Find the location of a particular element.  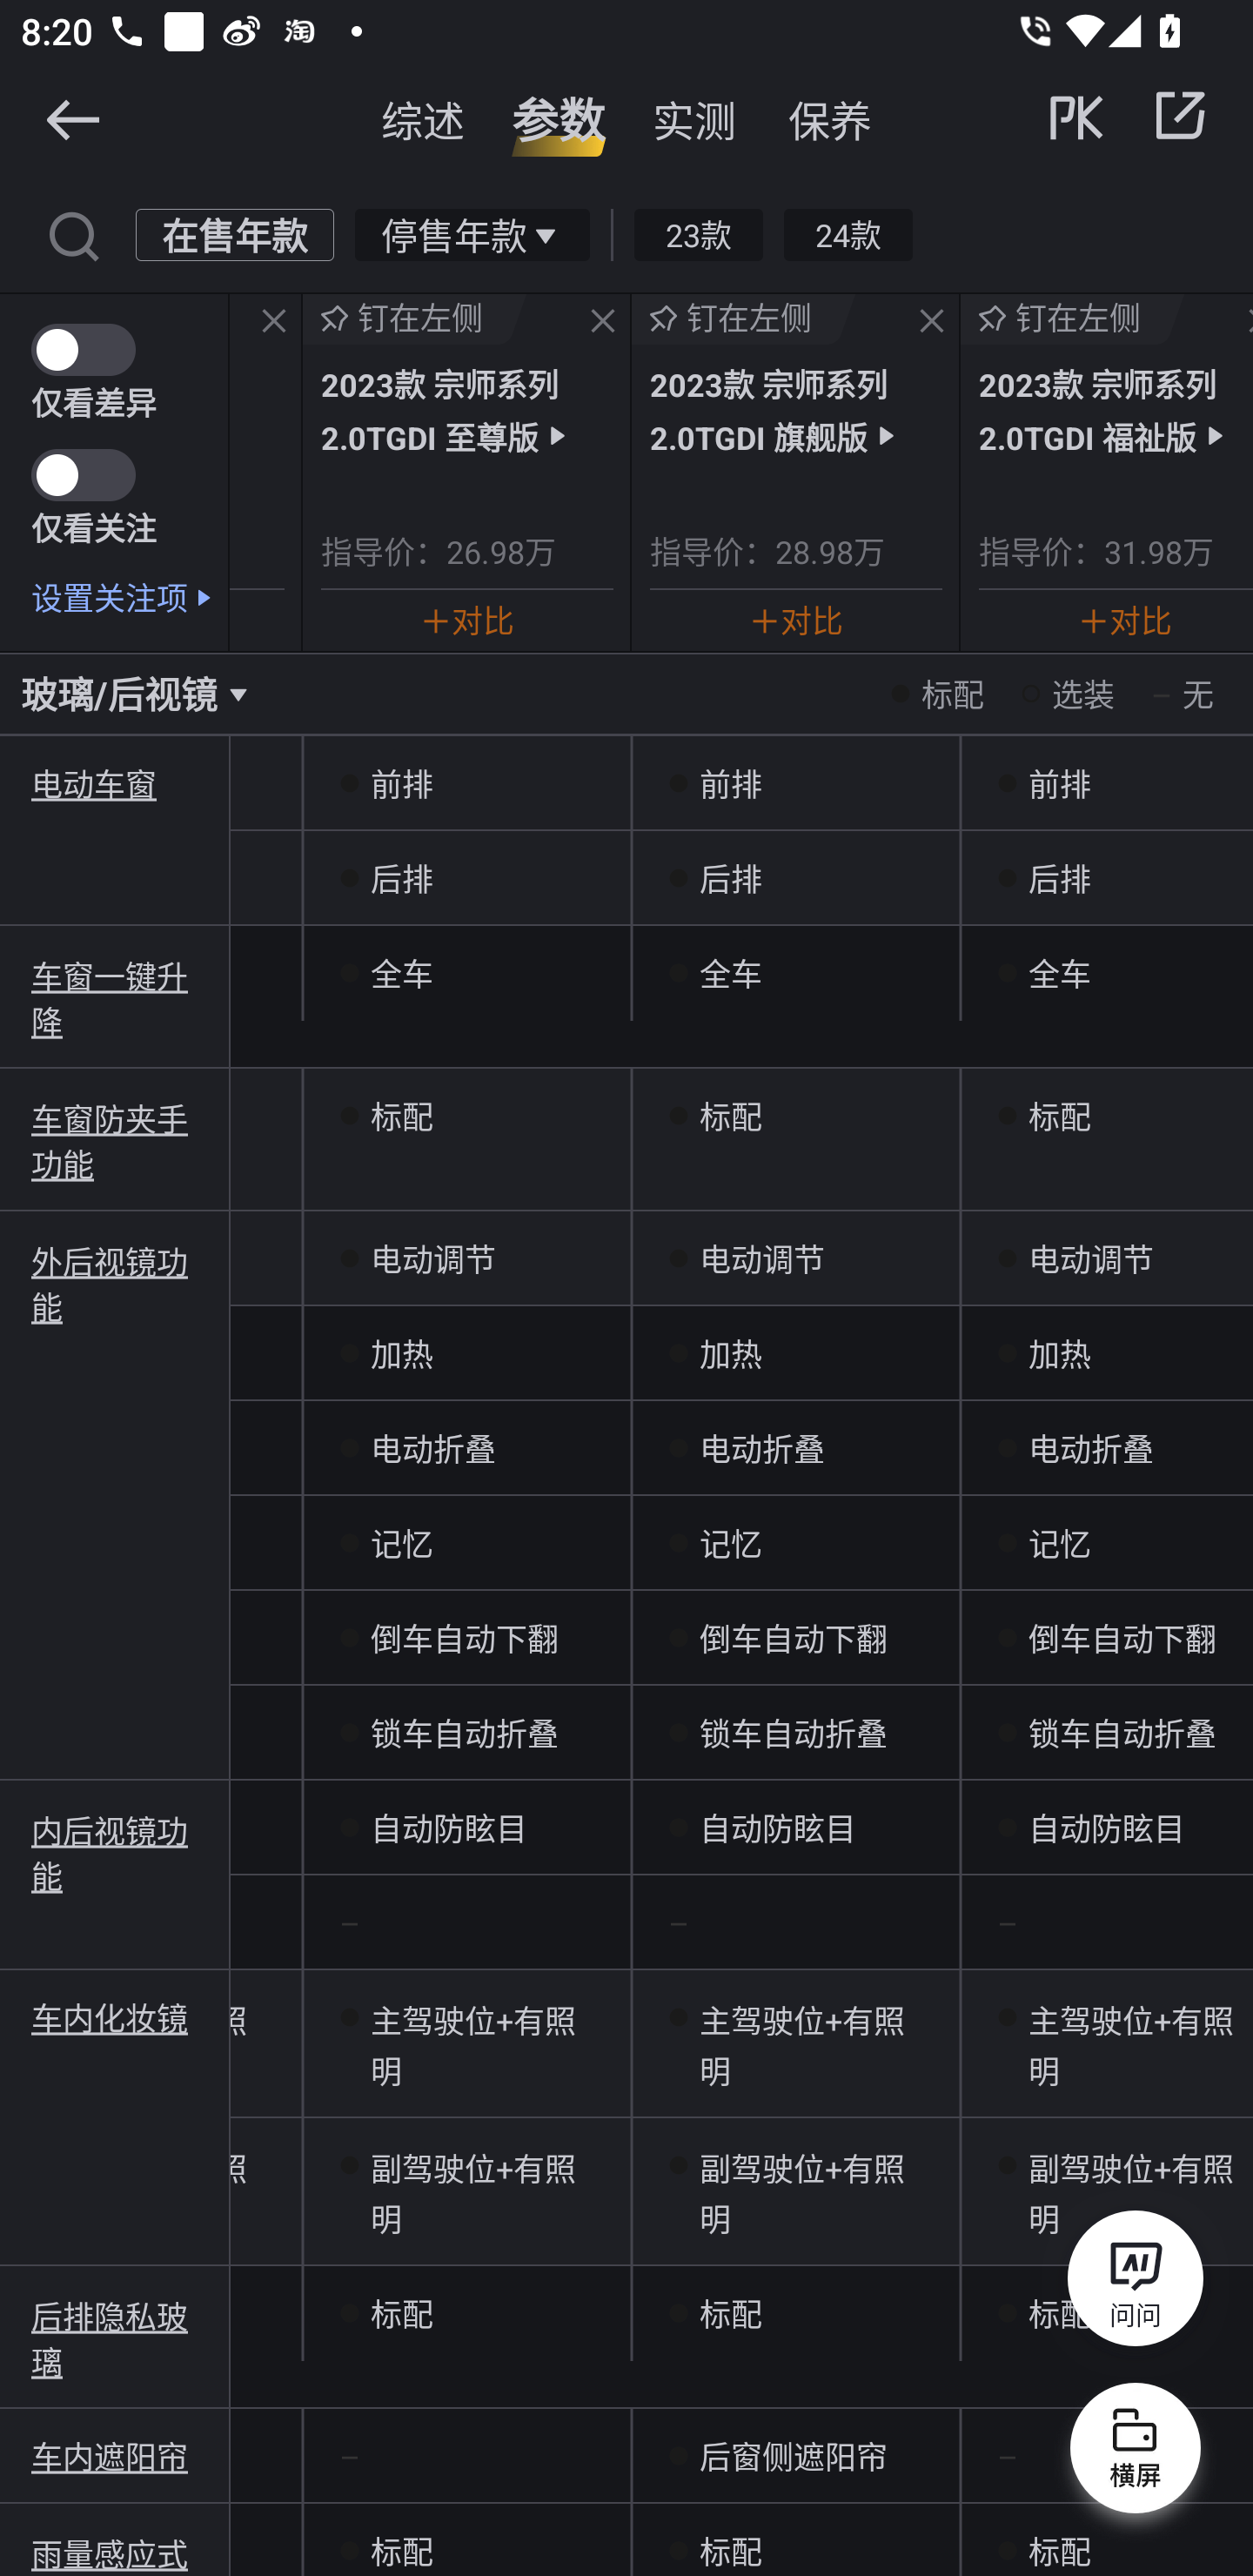

记忆 is located at coordinates (1107, 1544).